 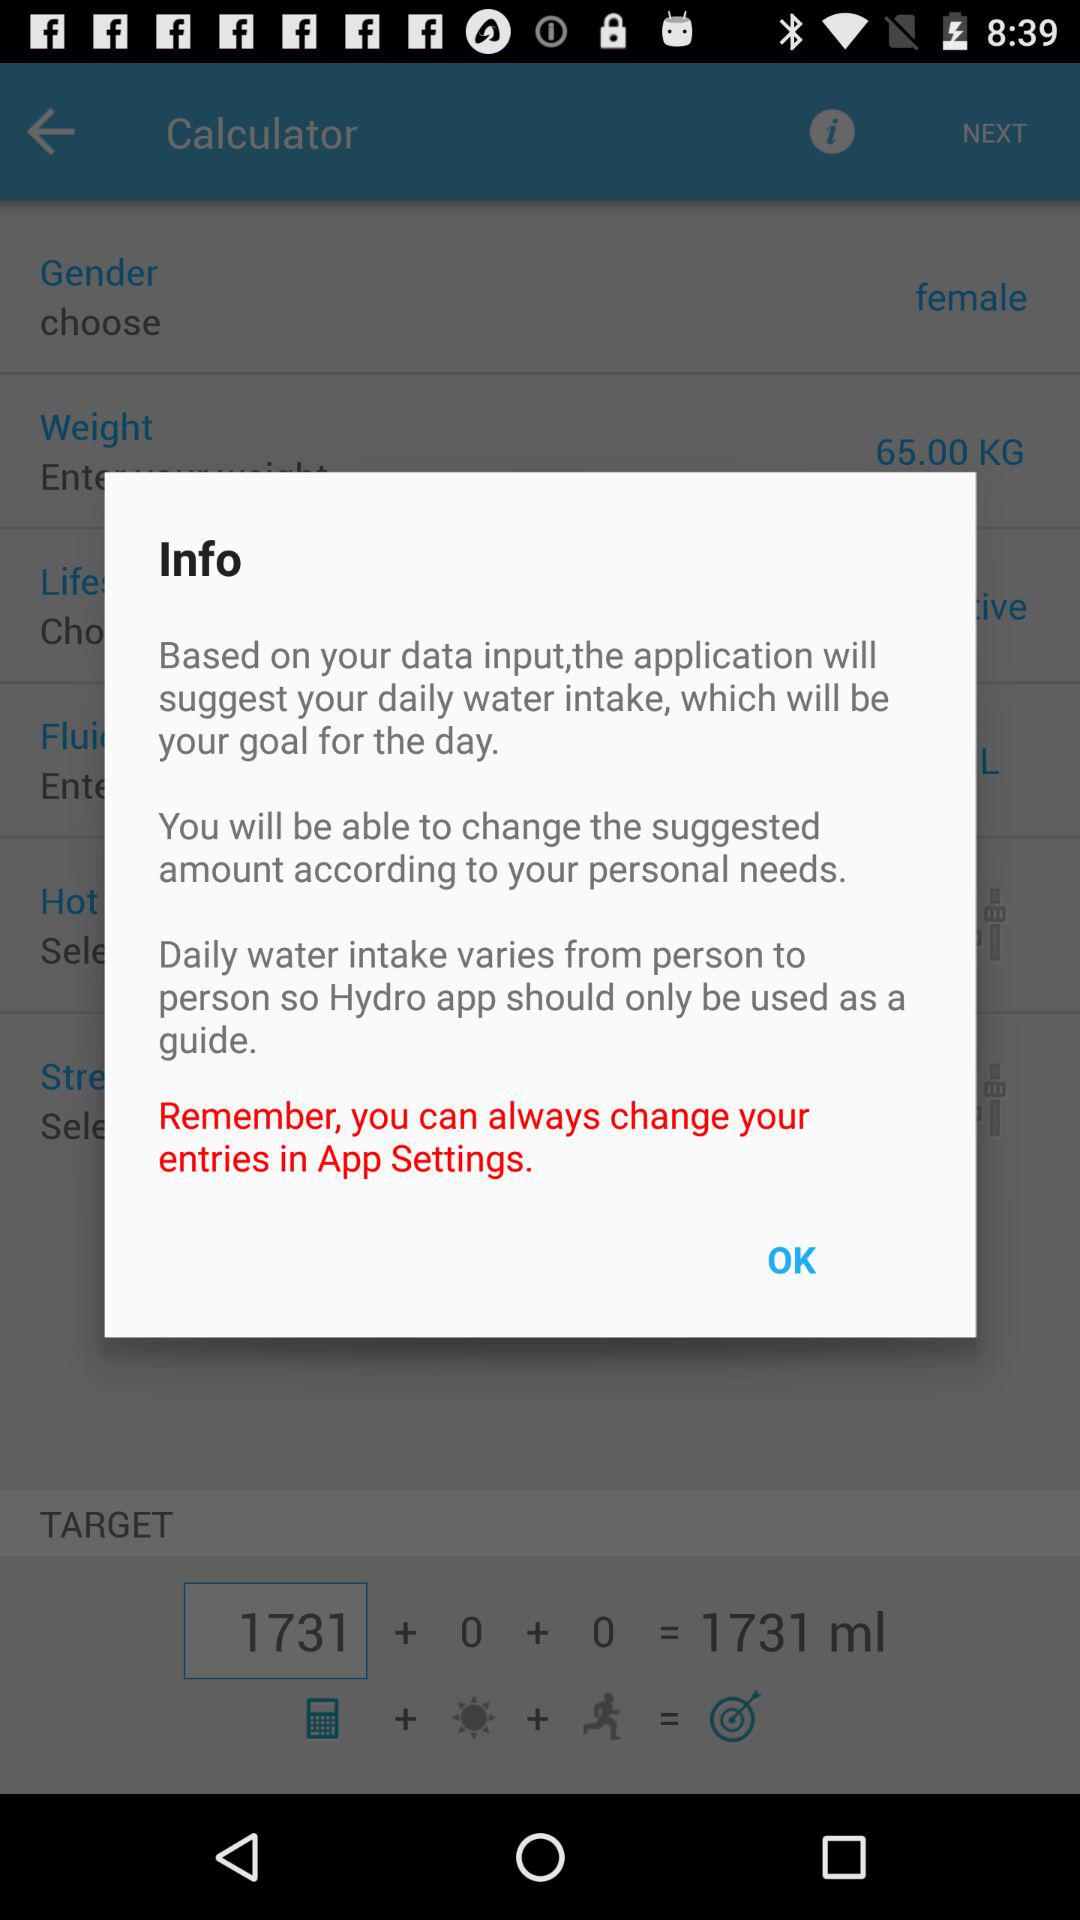 What do you see at coordinates (837, 1272) in the screenshot?
I see `jump until the ok item` at bounding box center [837, 1272].